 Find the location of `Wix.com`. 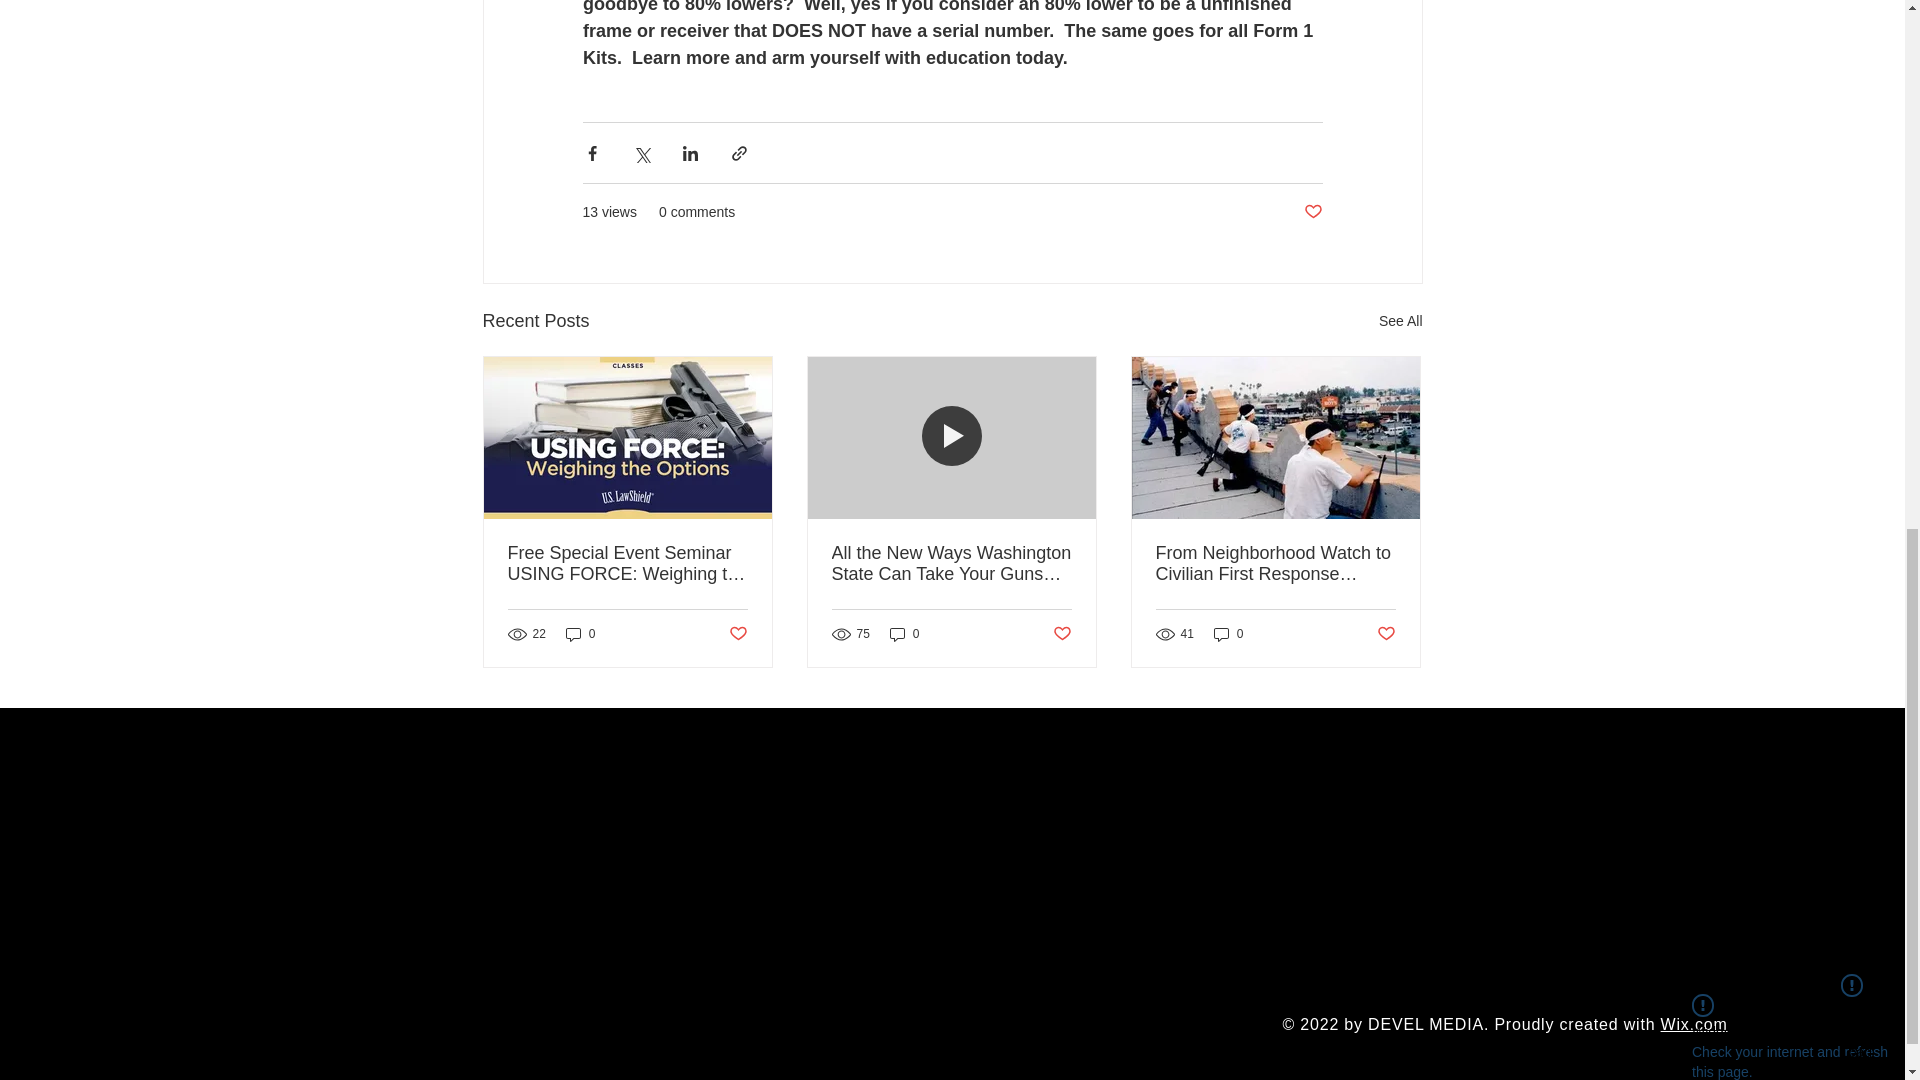

Wix.com is located at coordinates (1694, 1024).